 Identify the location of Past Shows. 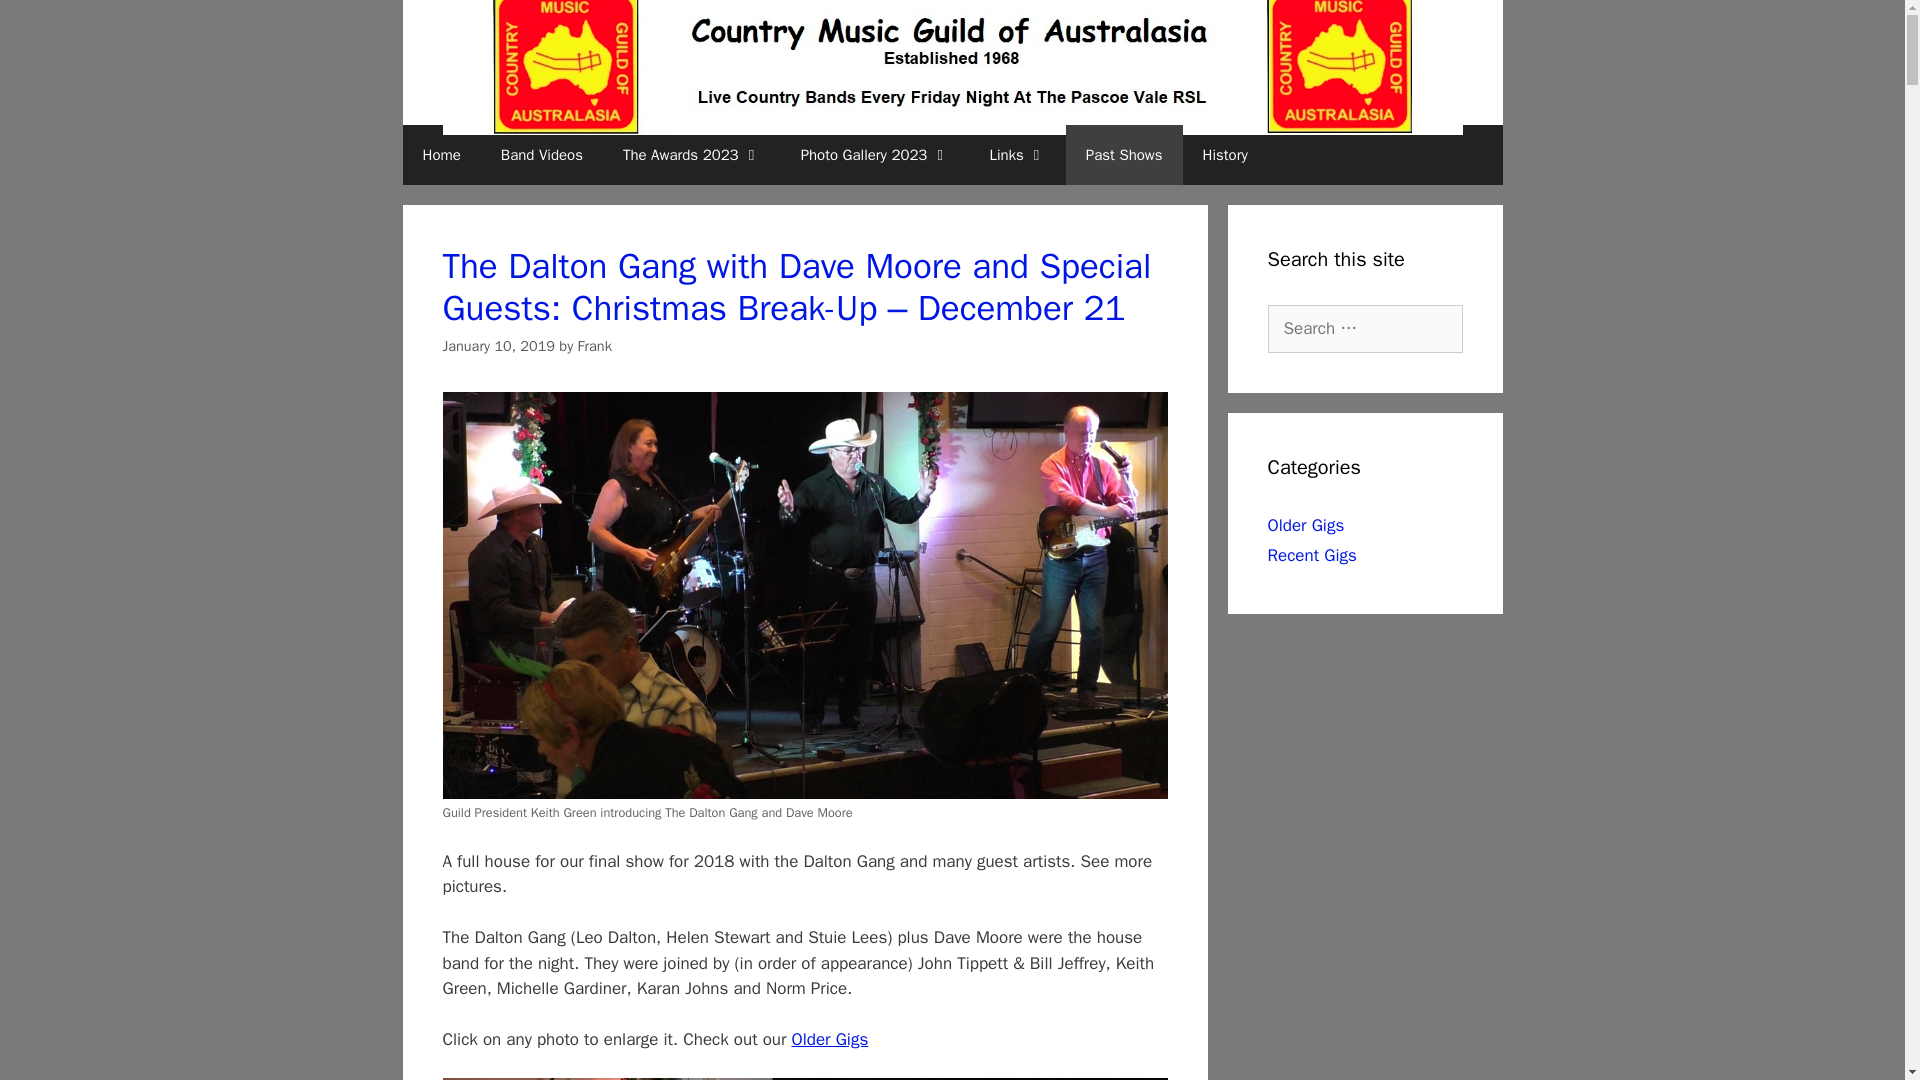
(1124, 154).